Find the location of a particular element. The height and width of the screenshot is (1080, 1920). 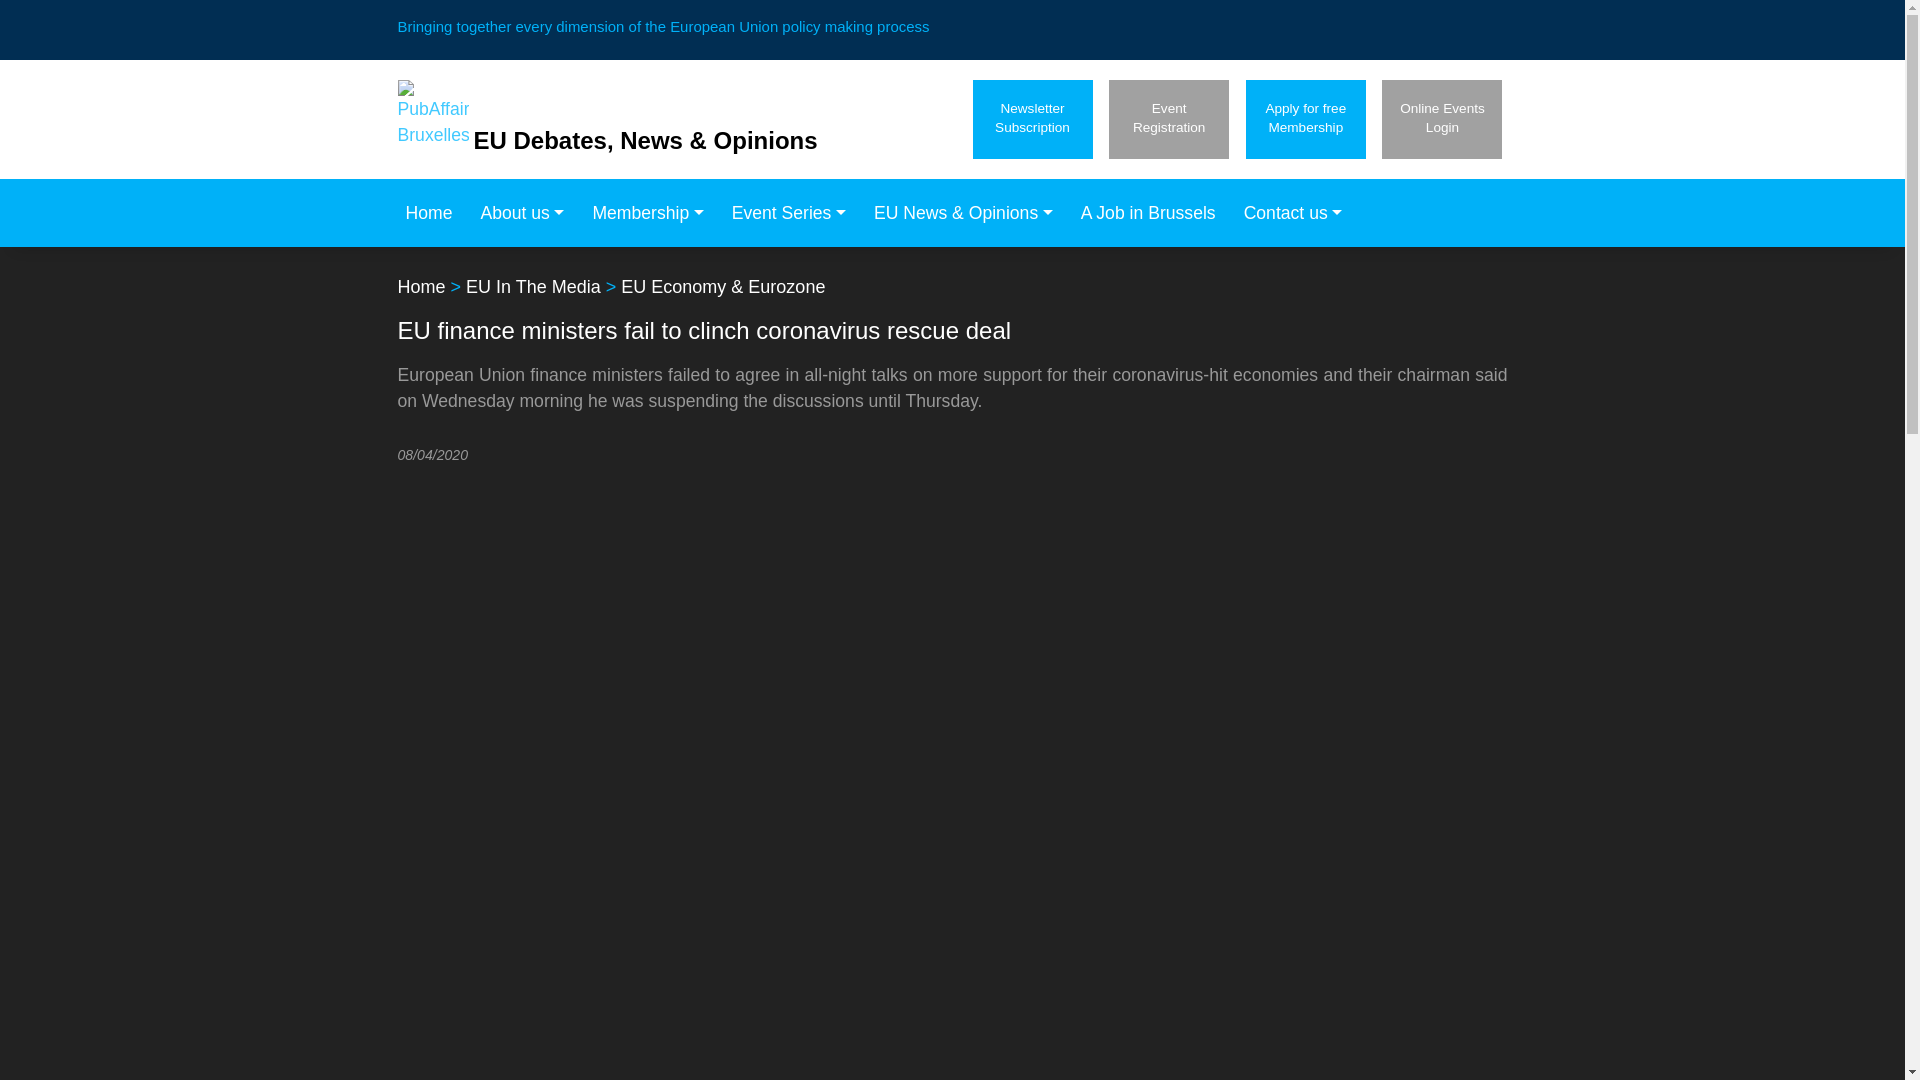

Home is located at coordinates (1442, 118).